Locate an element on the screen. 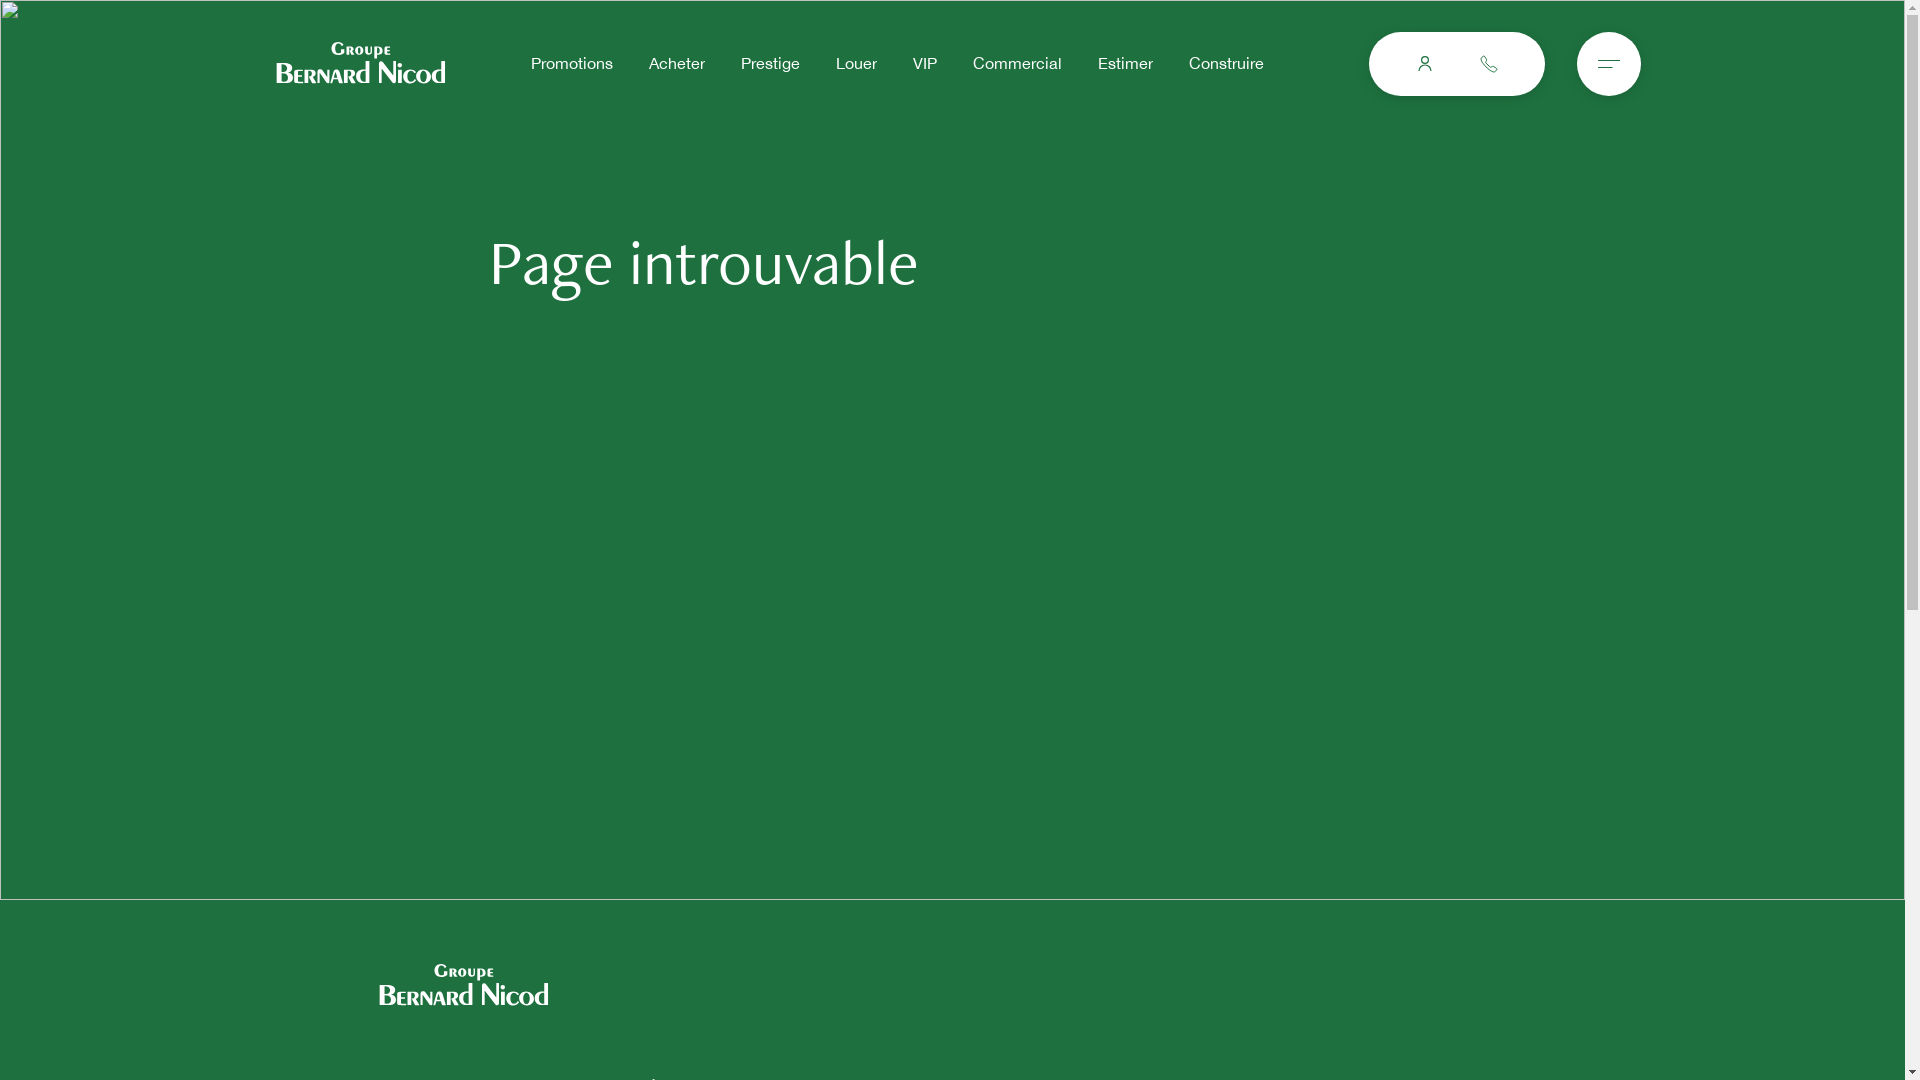 This screenshot has height=1080, width=1920. Commercial is located at coordinates (1016, 64).